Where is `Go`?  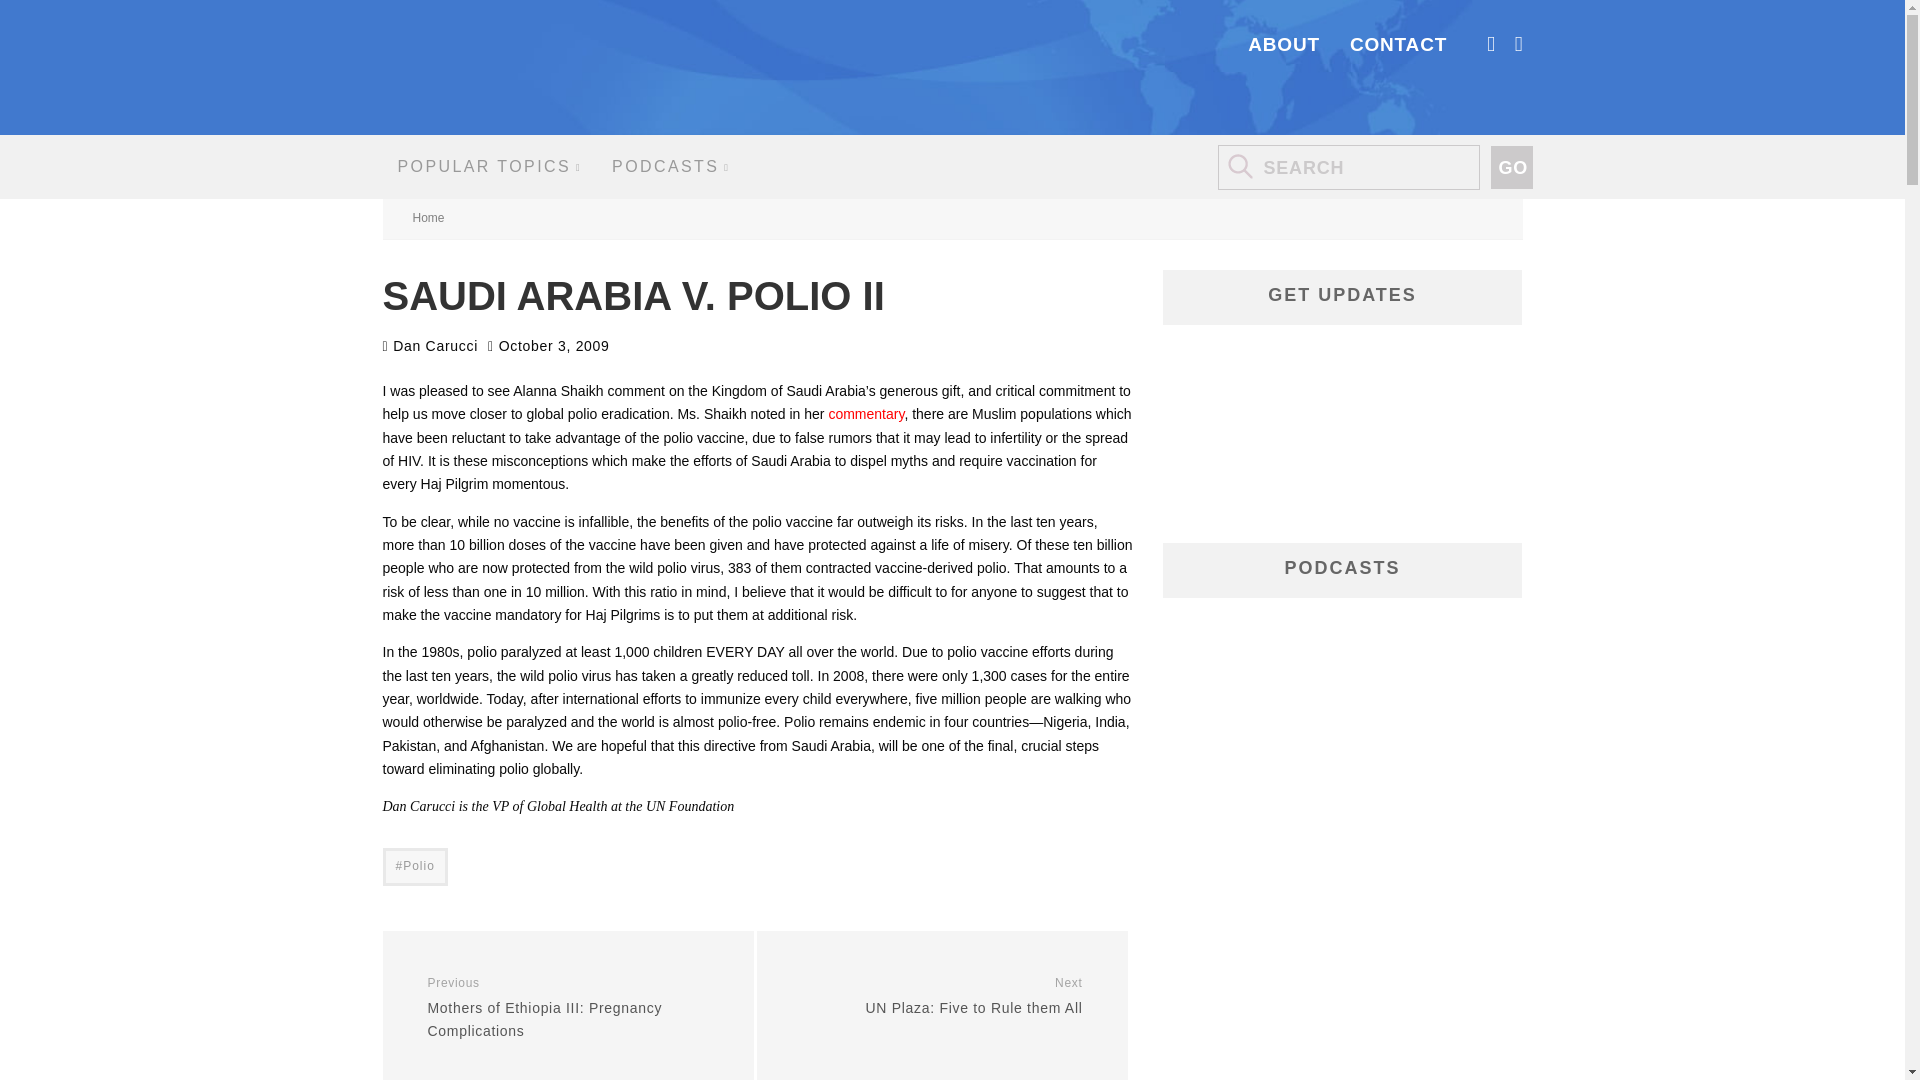
Go is located at coordinates (1510, 167).